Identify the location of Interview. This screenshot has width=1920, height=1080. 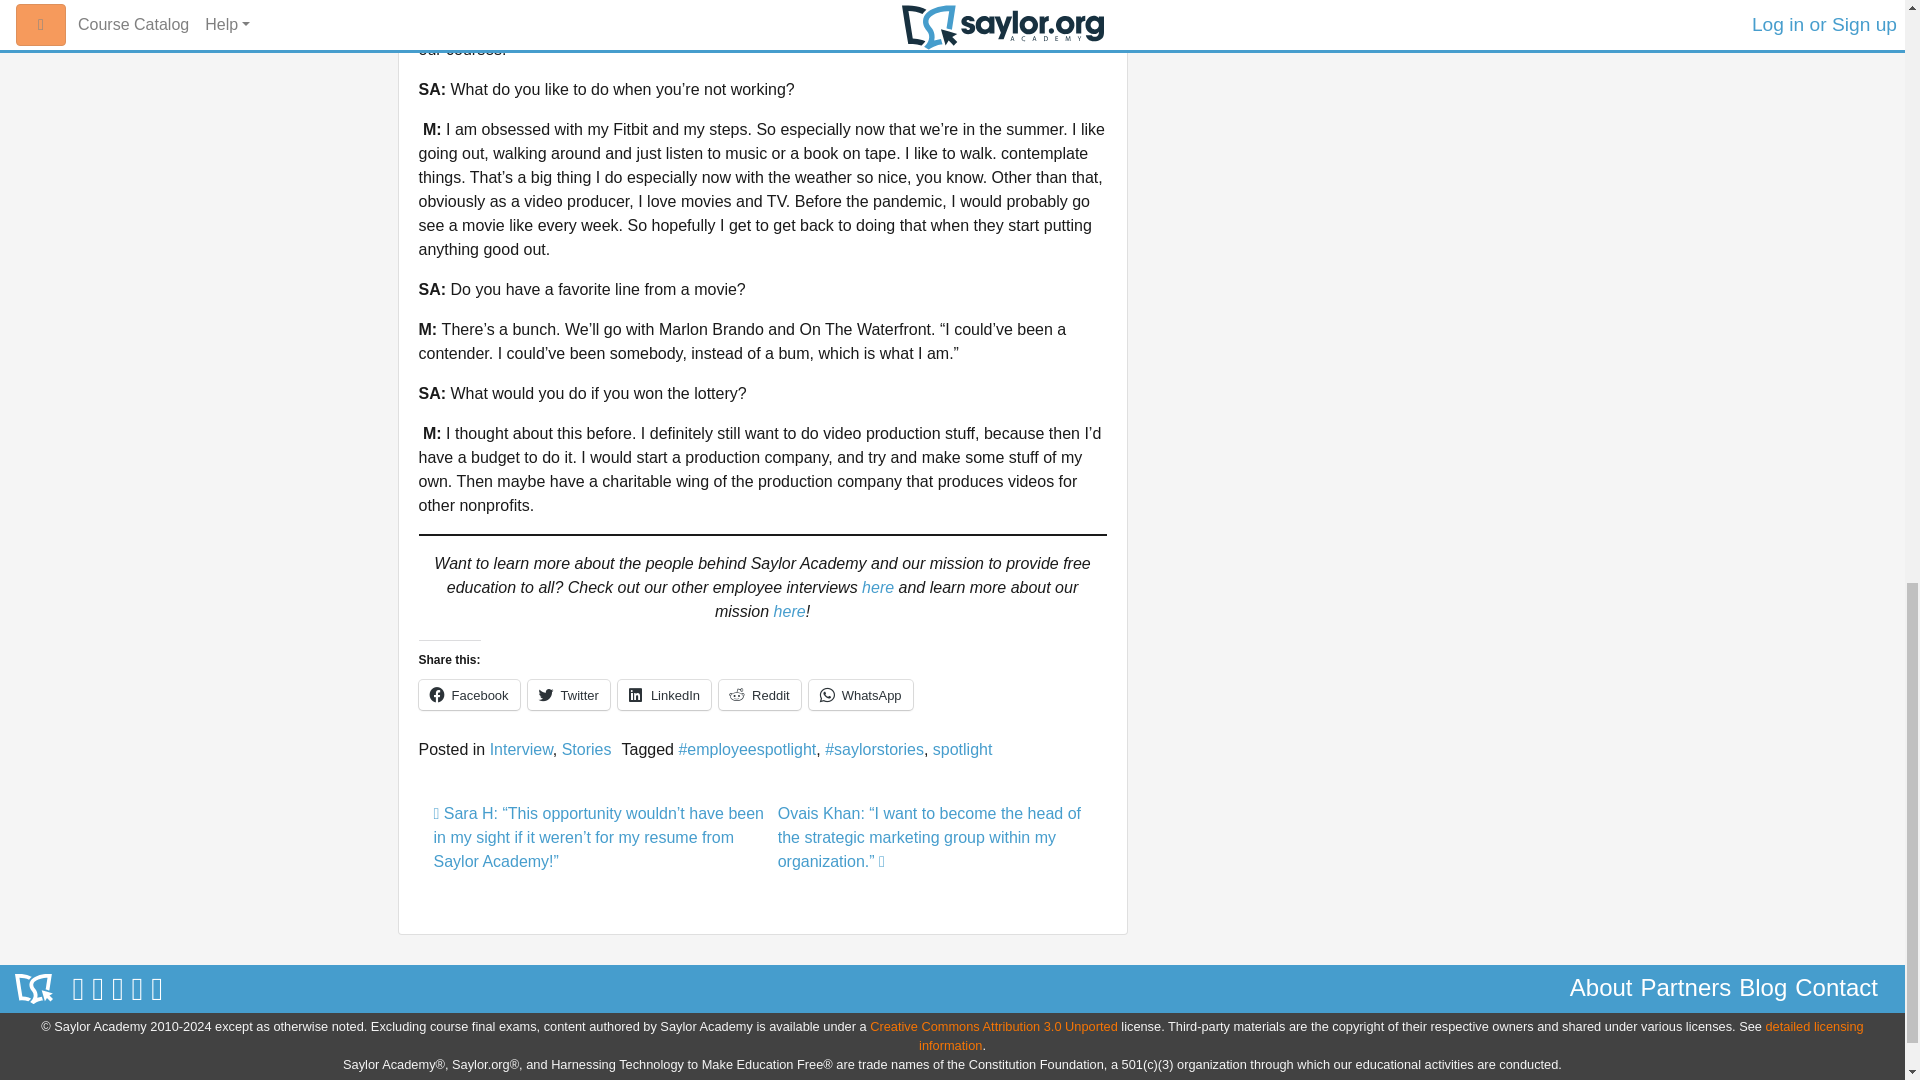
(520, 749).